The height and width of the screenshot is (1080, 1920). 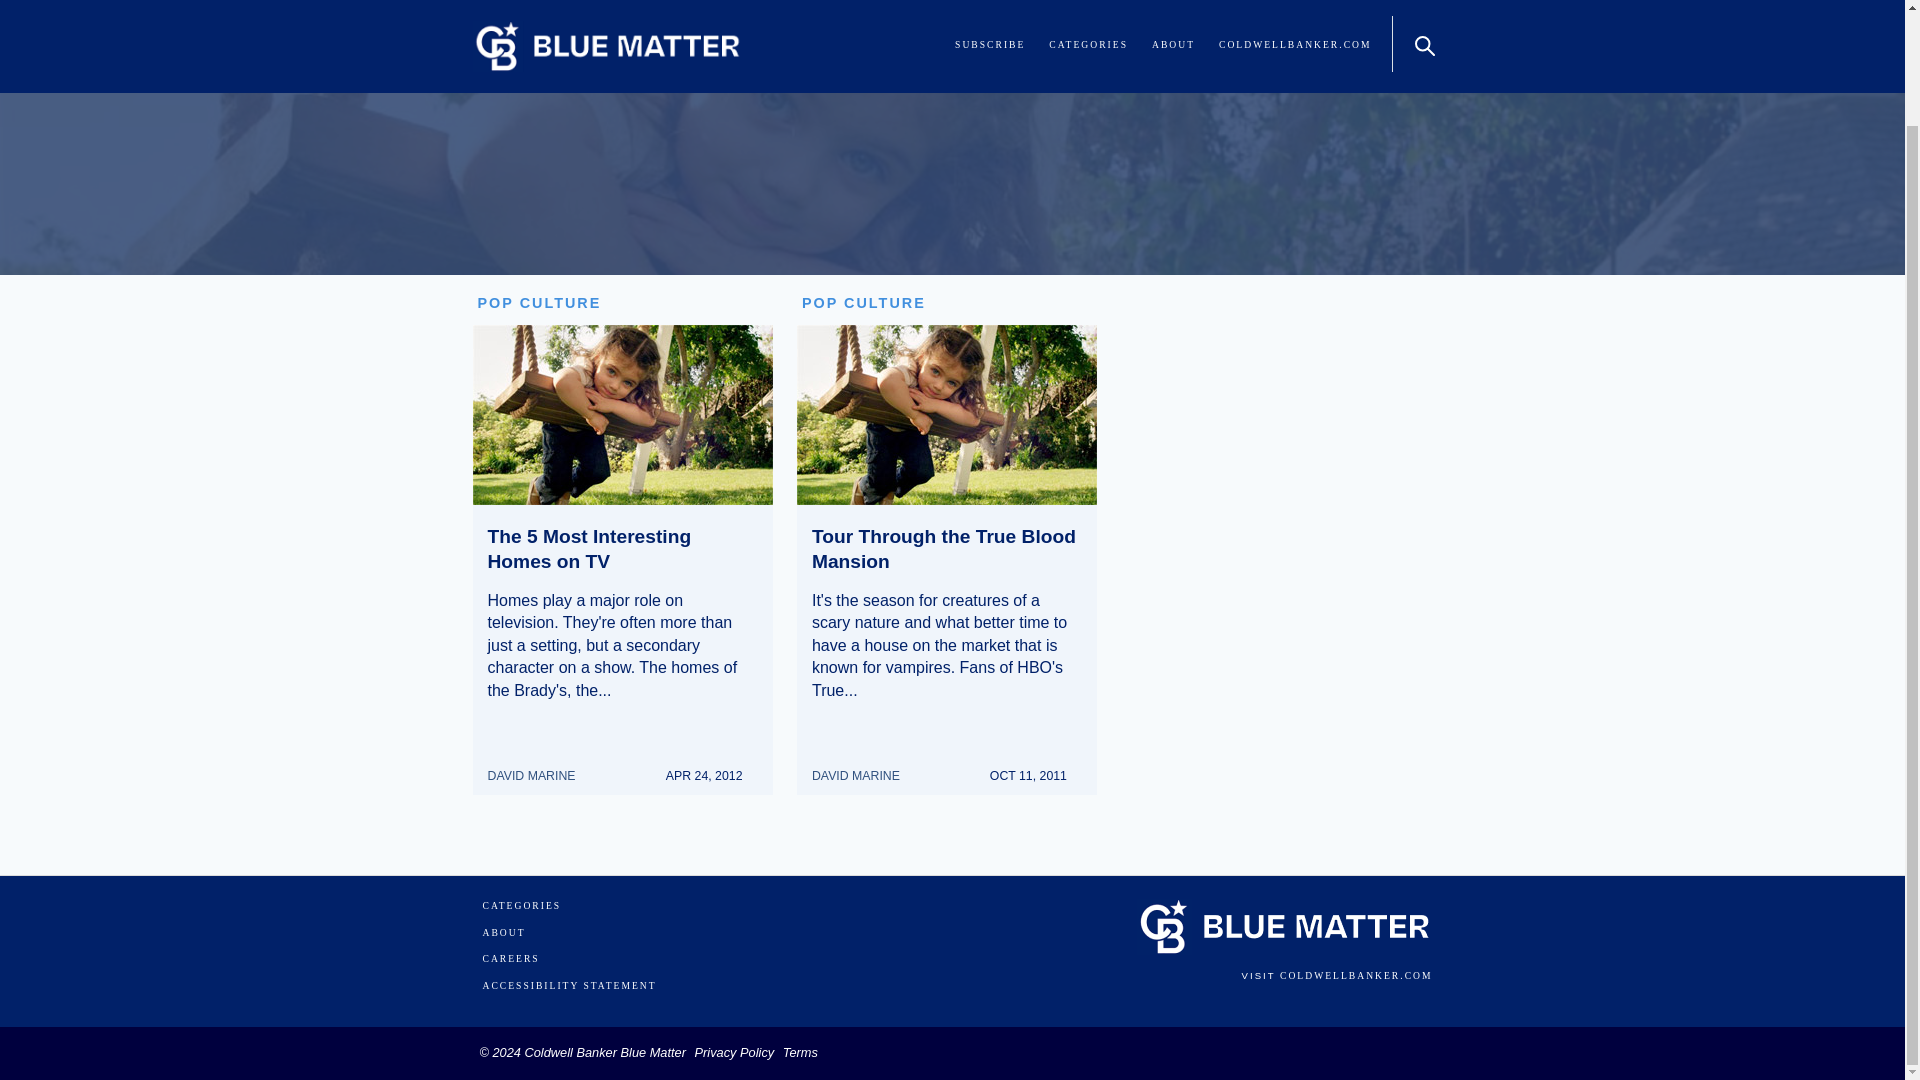 I want to click on CATEGORIES, so click(x=520, y=906).